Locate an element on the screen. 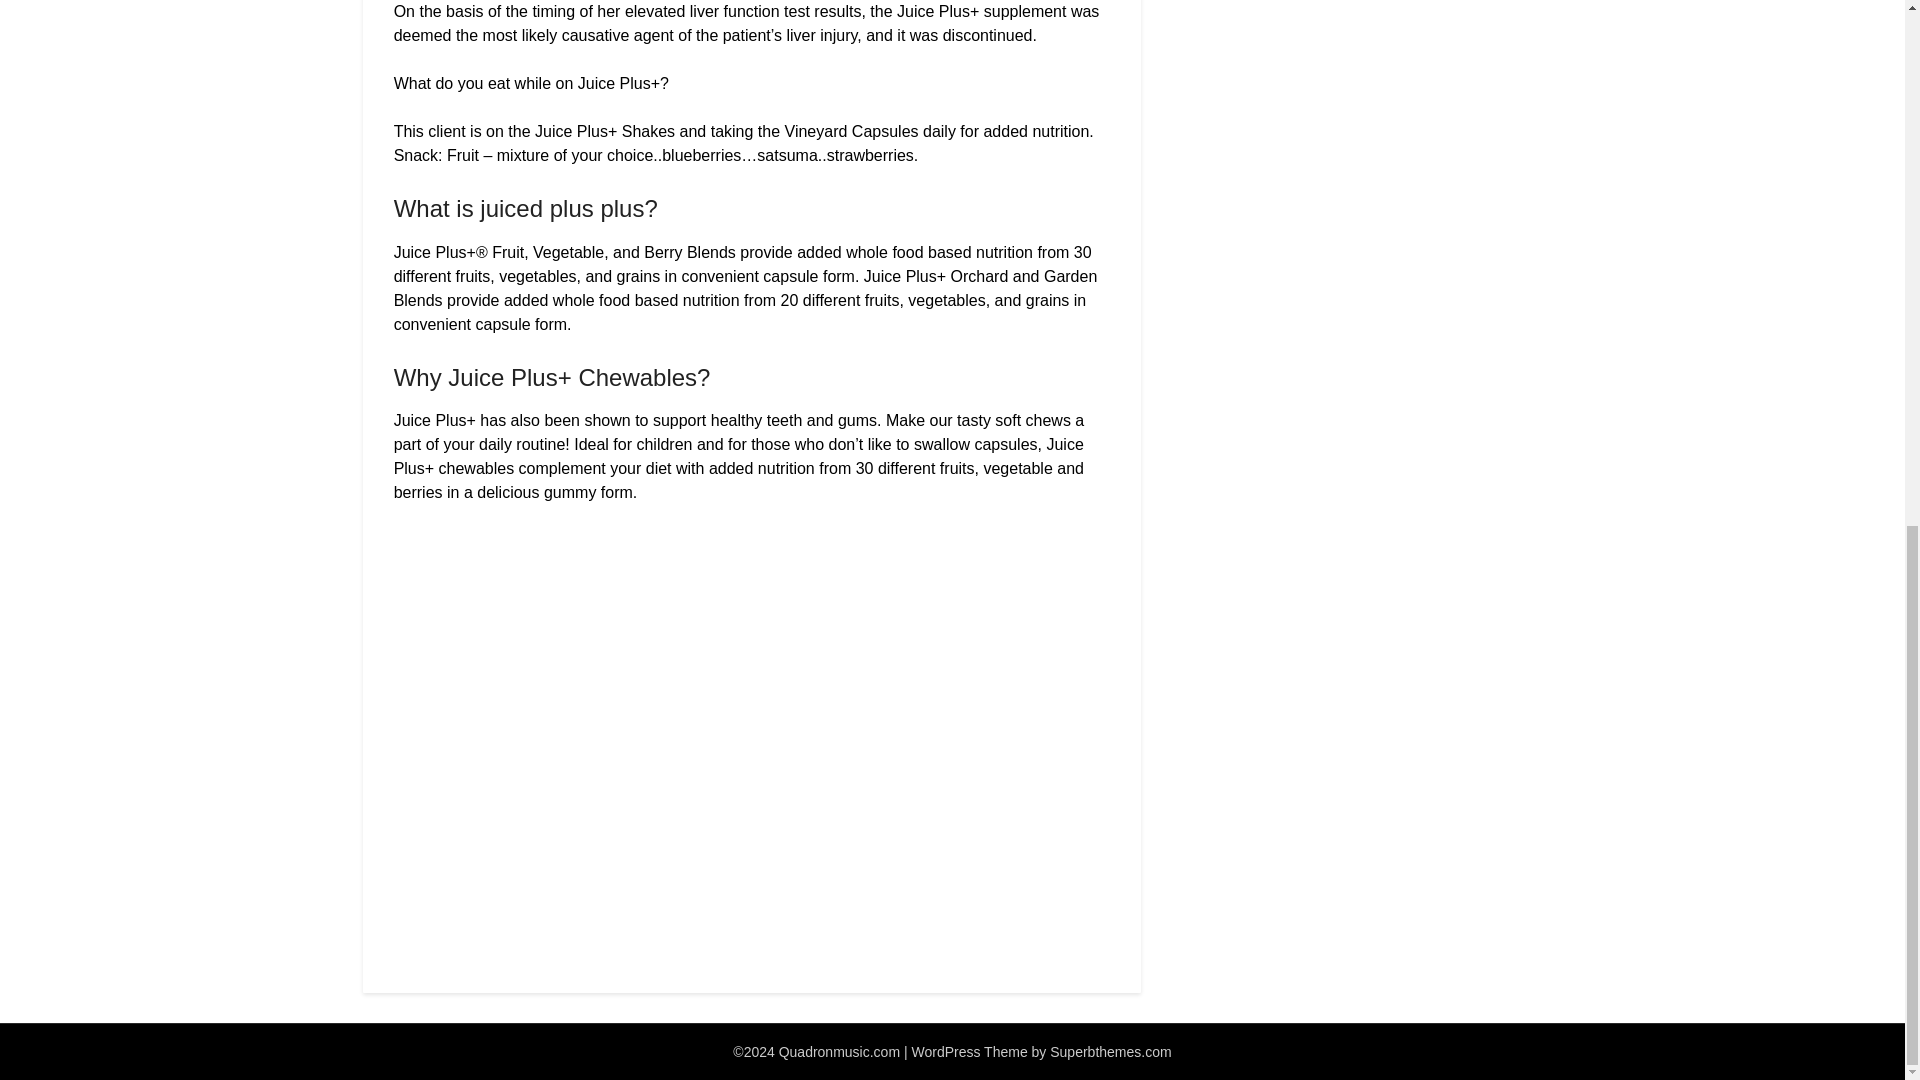  My Grocery List and Goals with Juiceplus is located at coordinates (714, 708).